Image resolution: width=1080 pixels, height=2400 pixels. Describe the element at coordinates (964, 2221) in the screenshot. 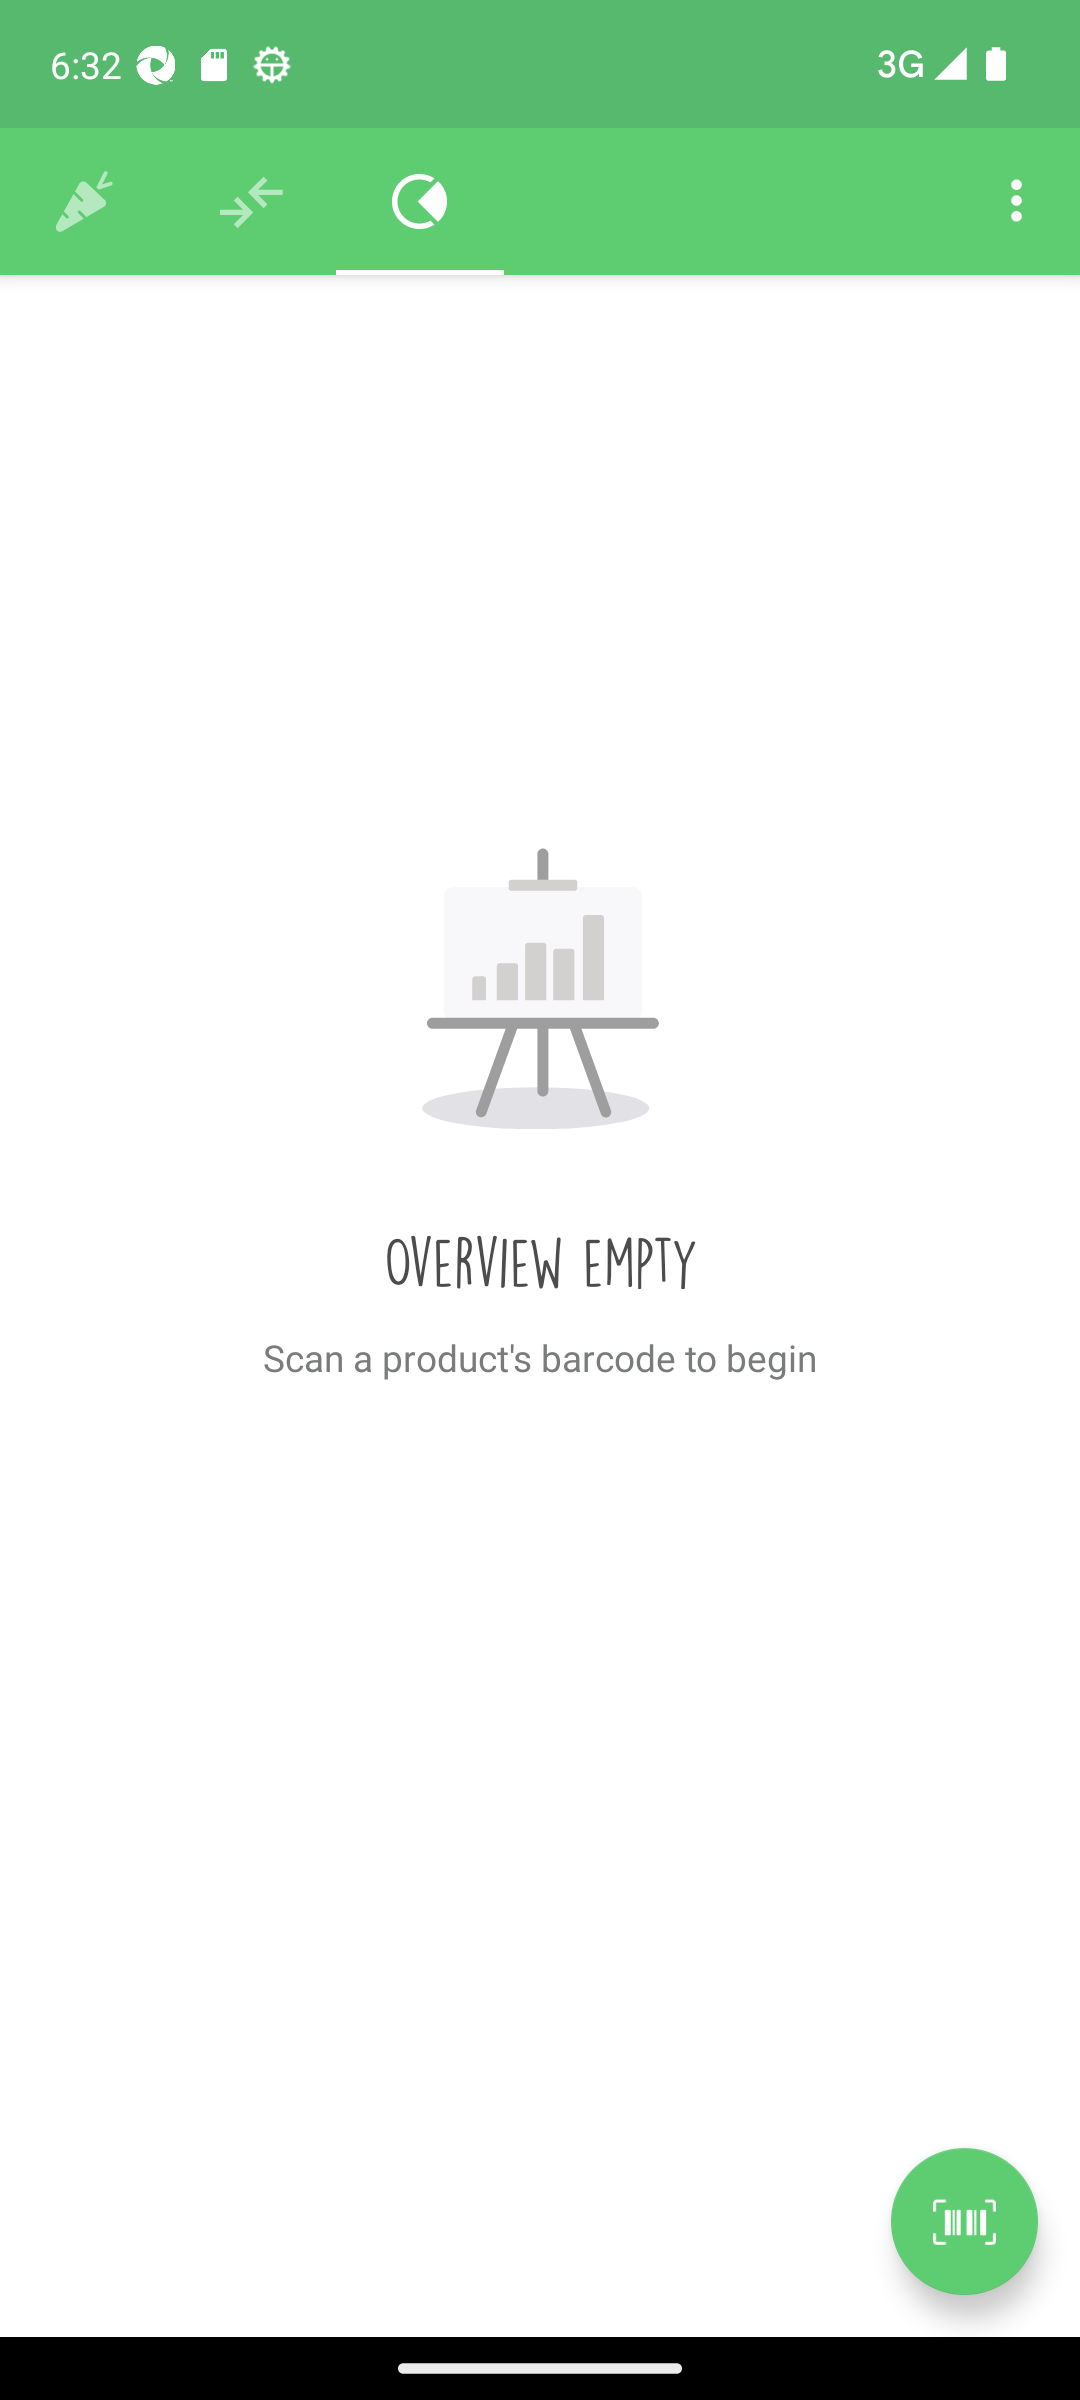

I see `Scan a product` at that location.